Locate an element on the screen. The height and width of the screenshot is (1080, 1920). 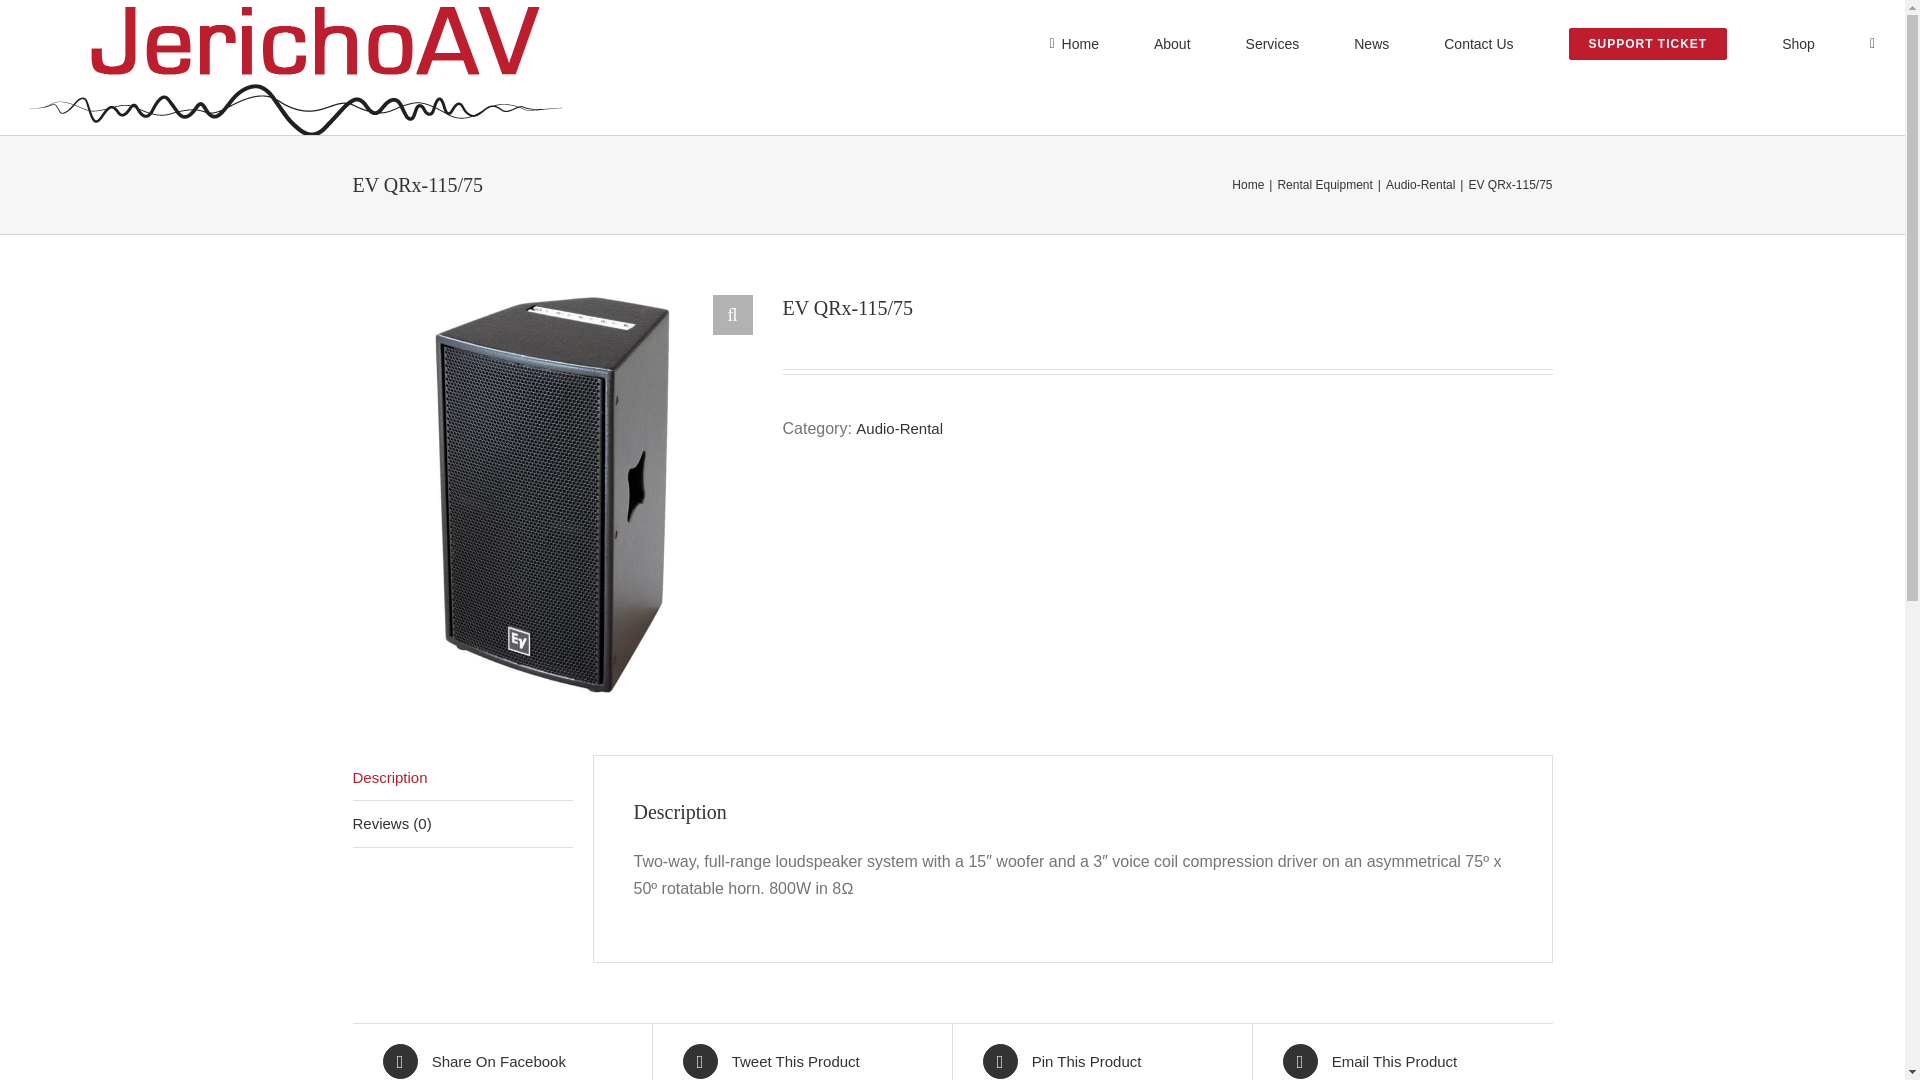
SUPPORT TICKET is located at coordinates (1647, 42).